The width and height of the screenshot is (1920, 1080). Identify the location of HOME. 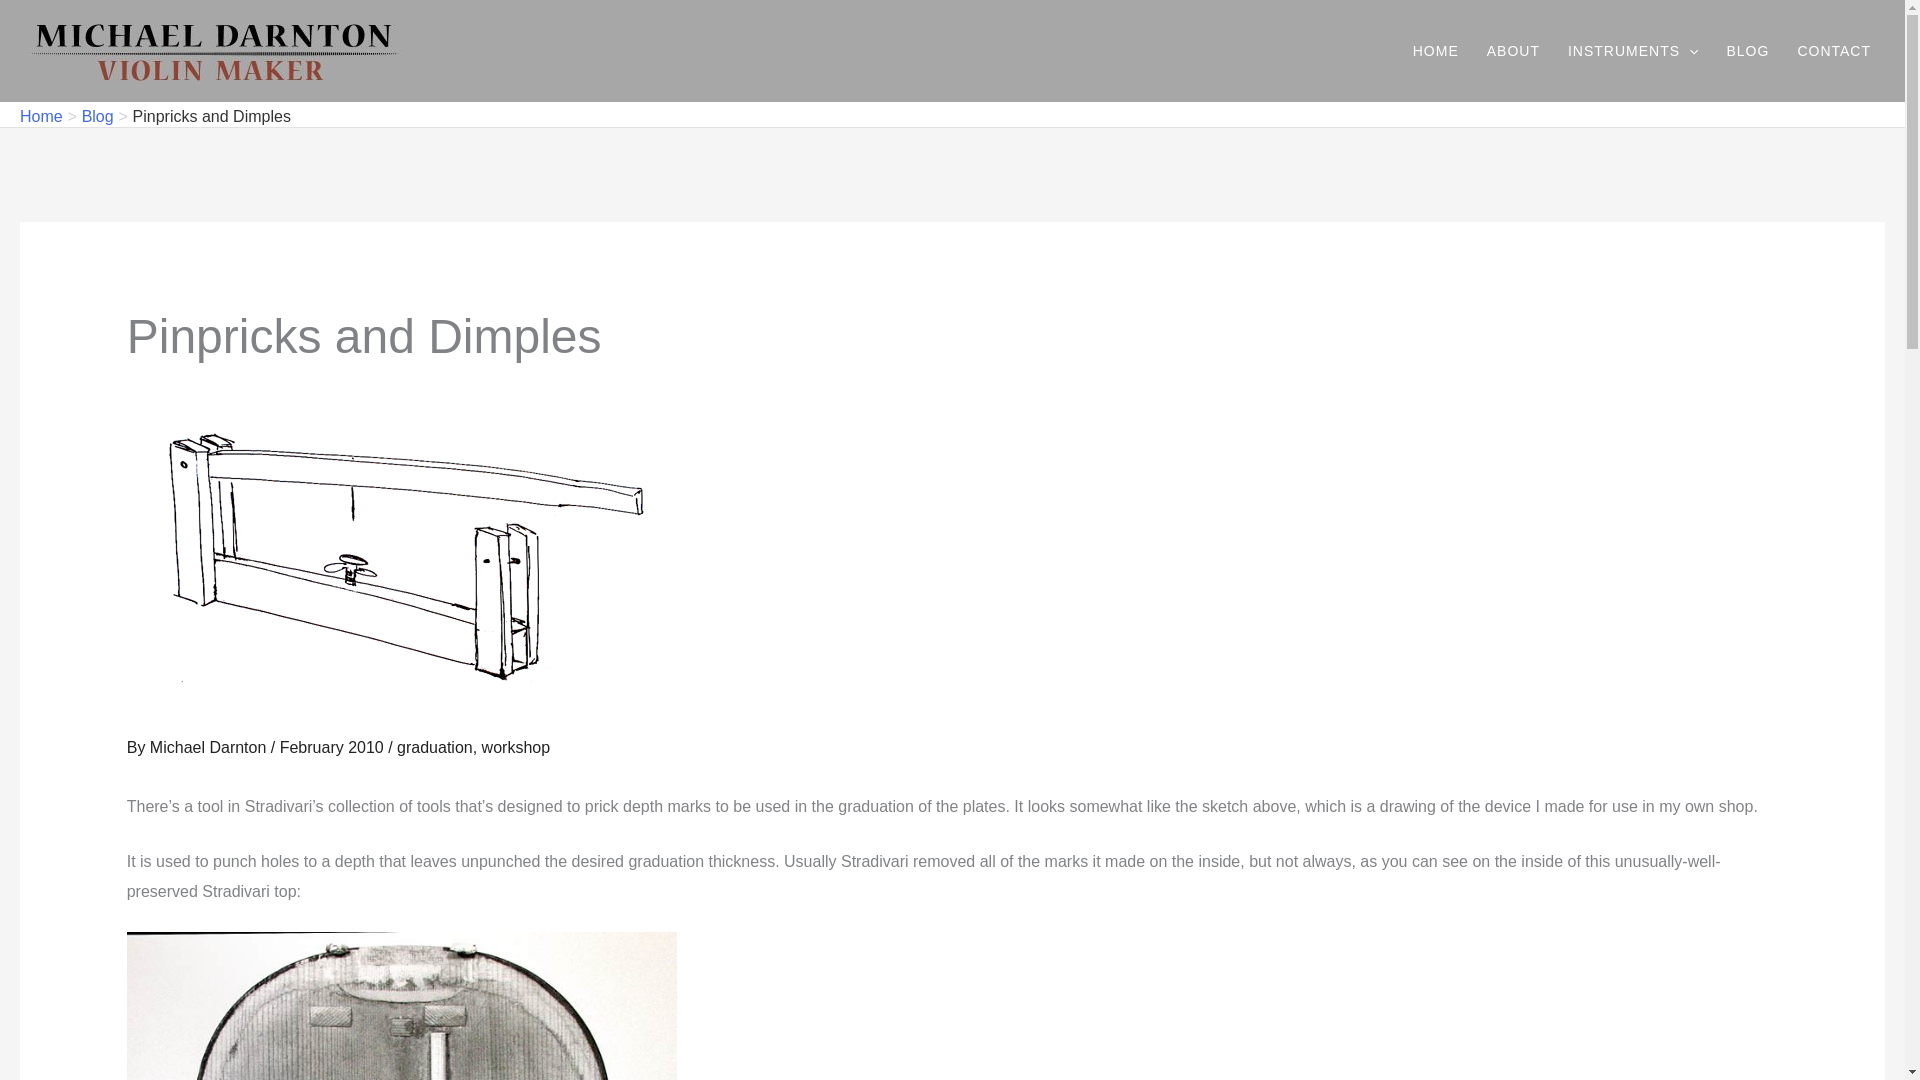
(1436, 50).